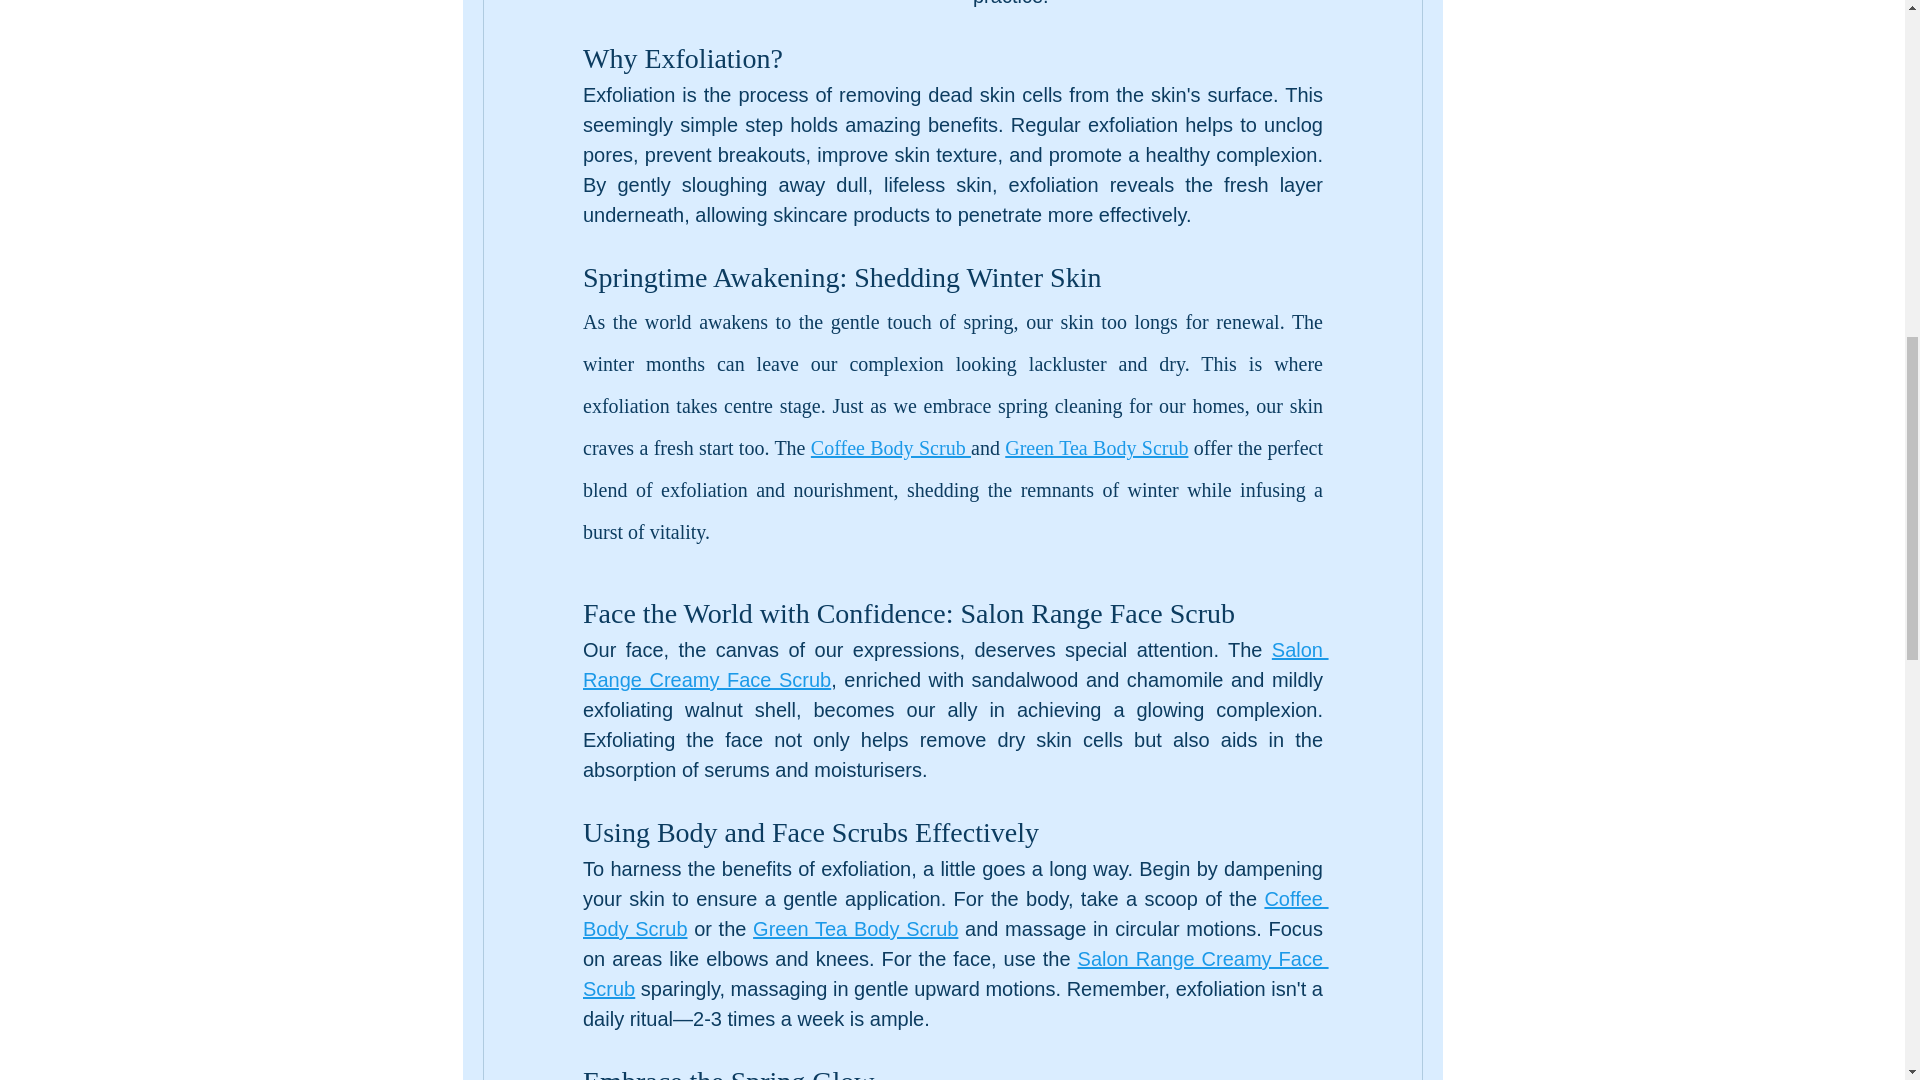  Describe the element at coordinates (954, 914) in the screenshot. I see `Coffee Body Scrub` at that location.